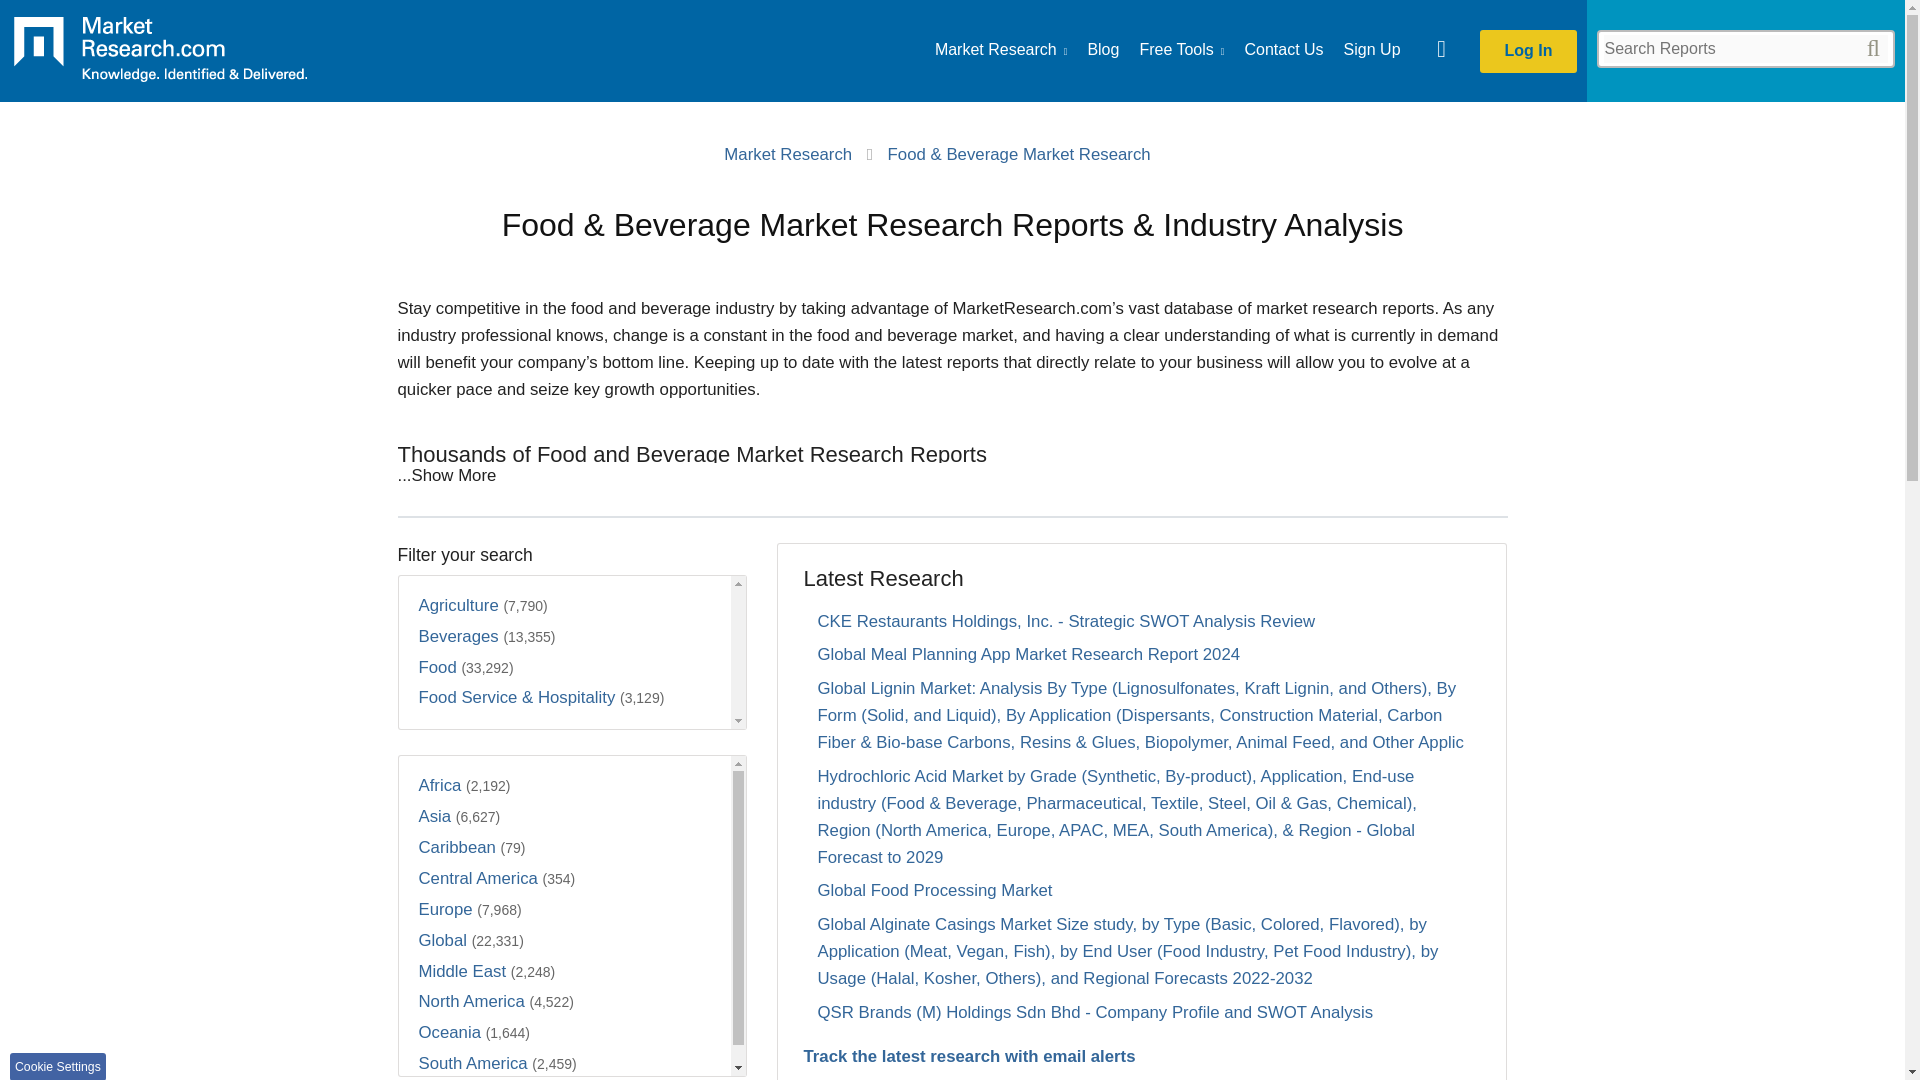 The width and height of the screenshot is (1920, 1080). Describe the element at coordinates (1028, 654) in the screenshot. I see `Global Meal Planning App Market Research Report 2024` at that location.